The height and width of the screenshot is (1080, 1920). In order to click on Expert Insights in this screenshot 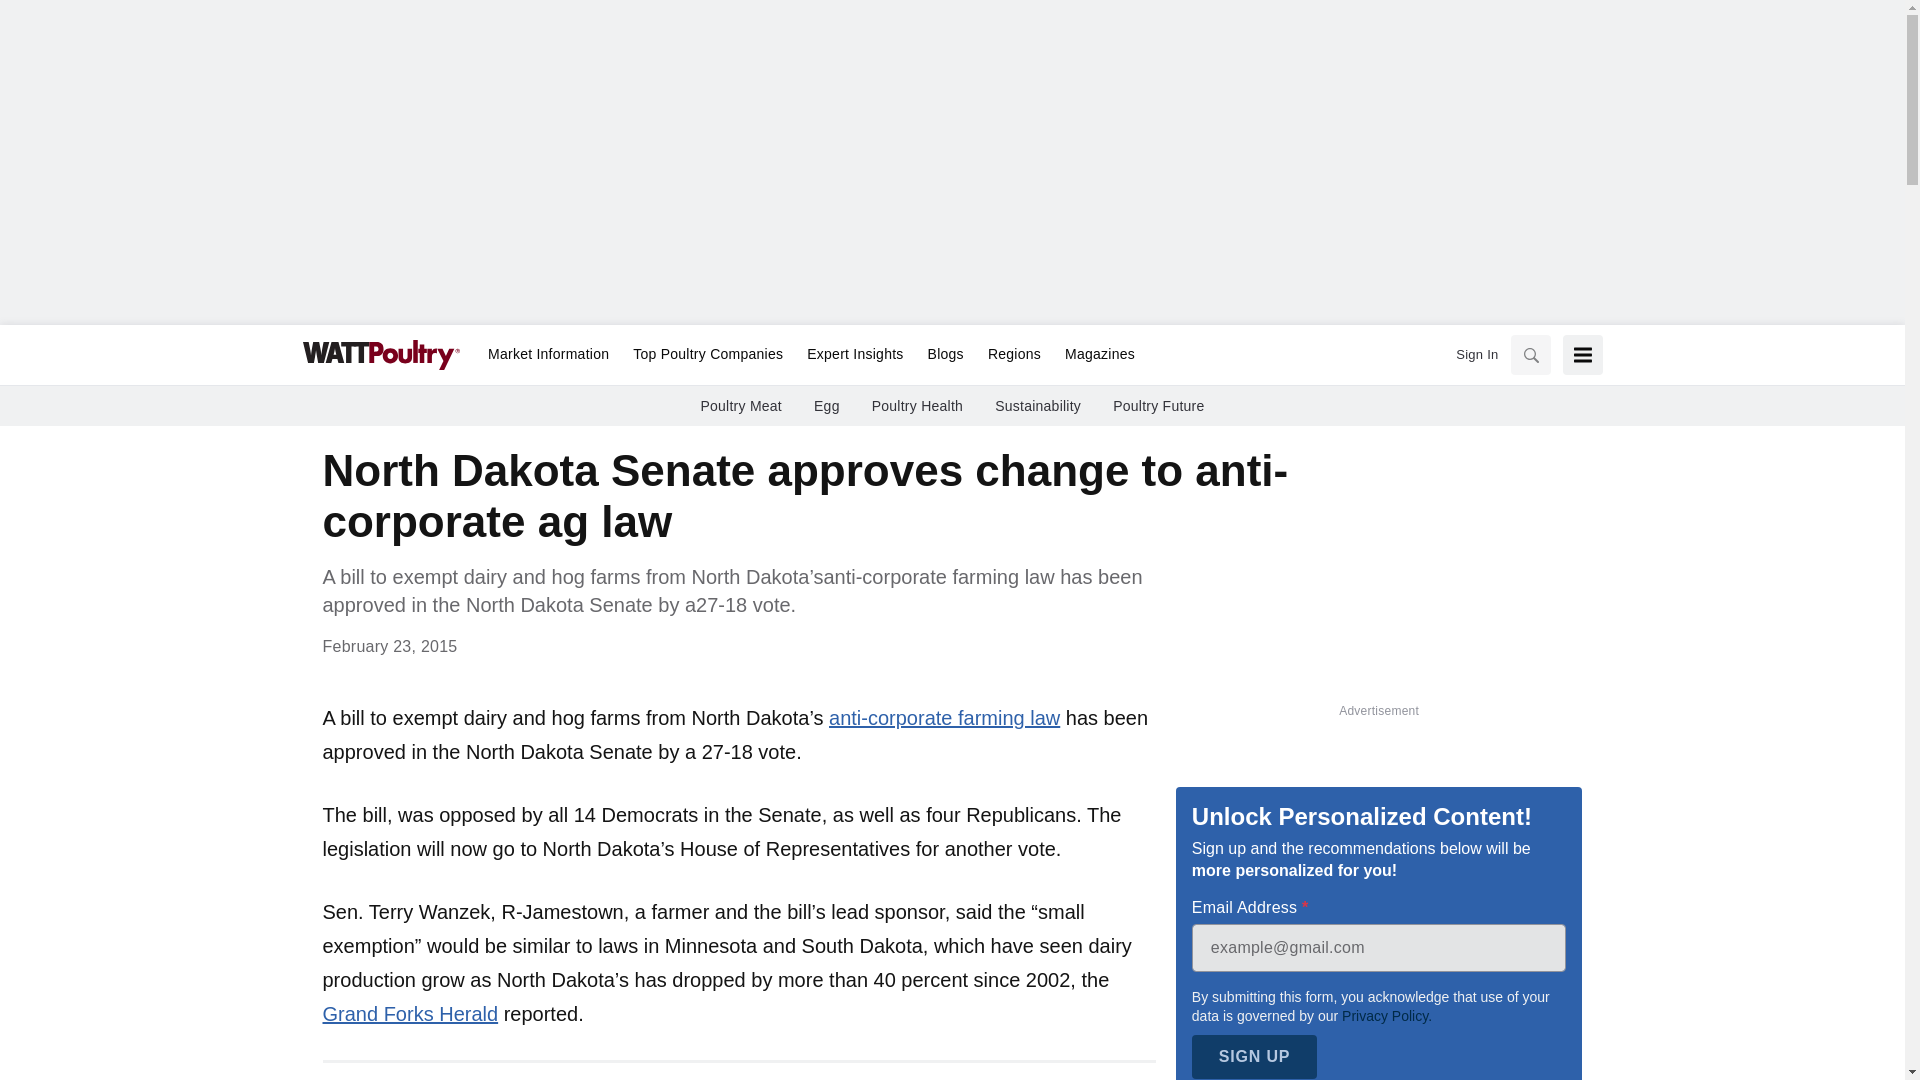, I will do `click(854, 355)`.